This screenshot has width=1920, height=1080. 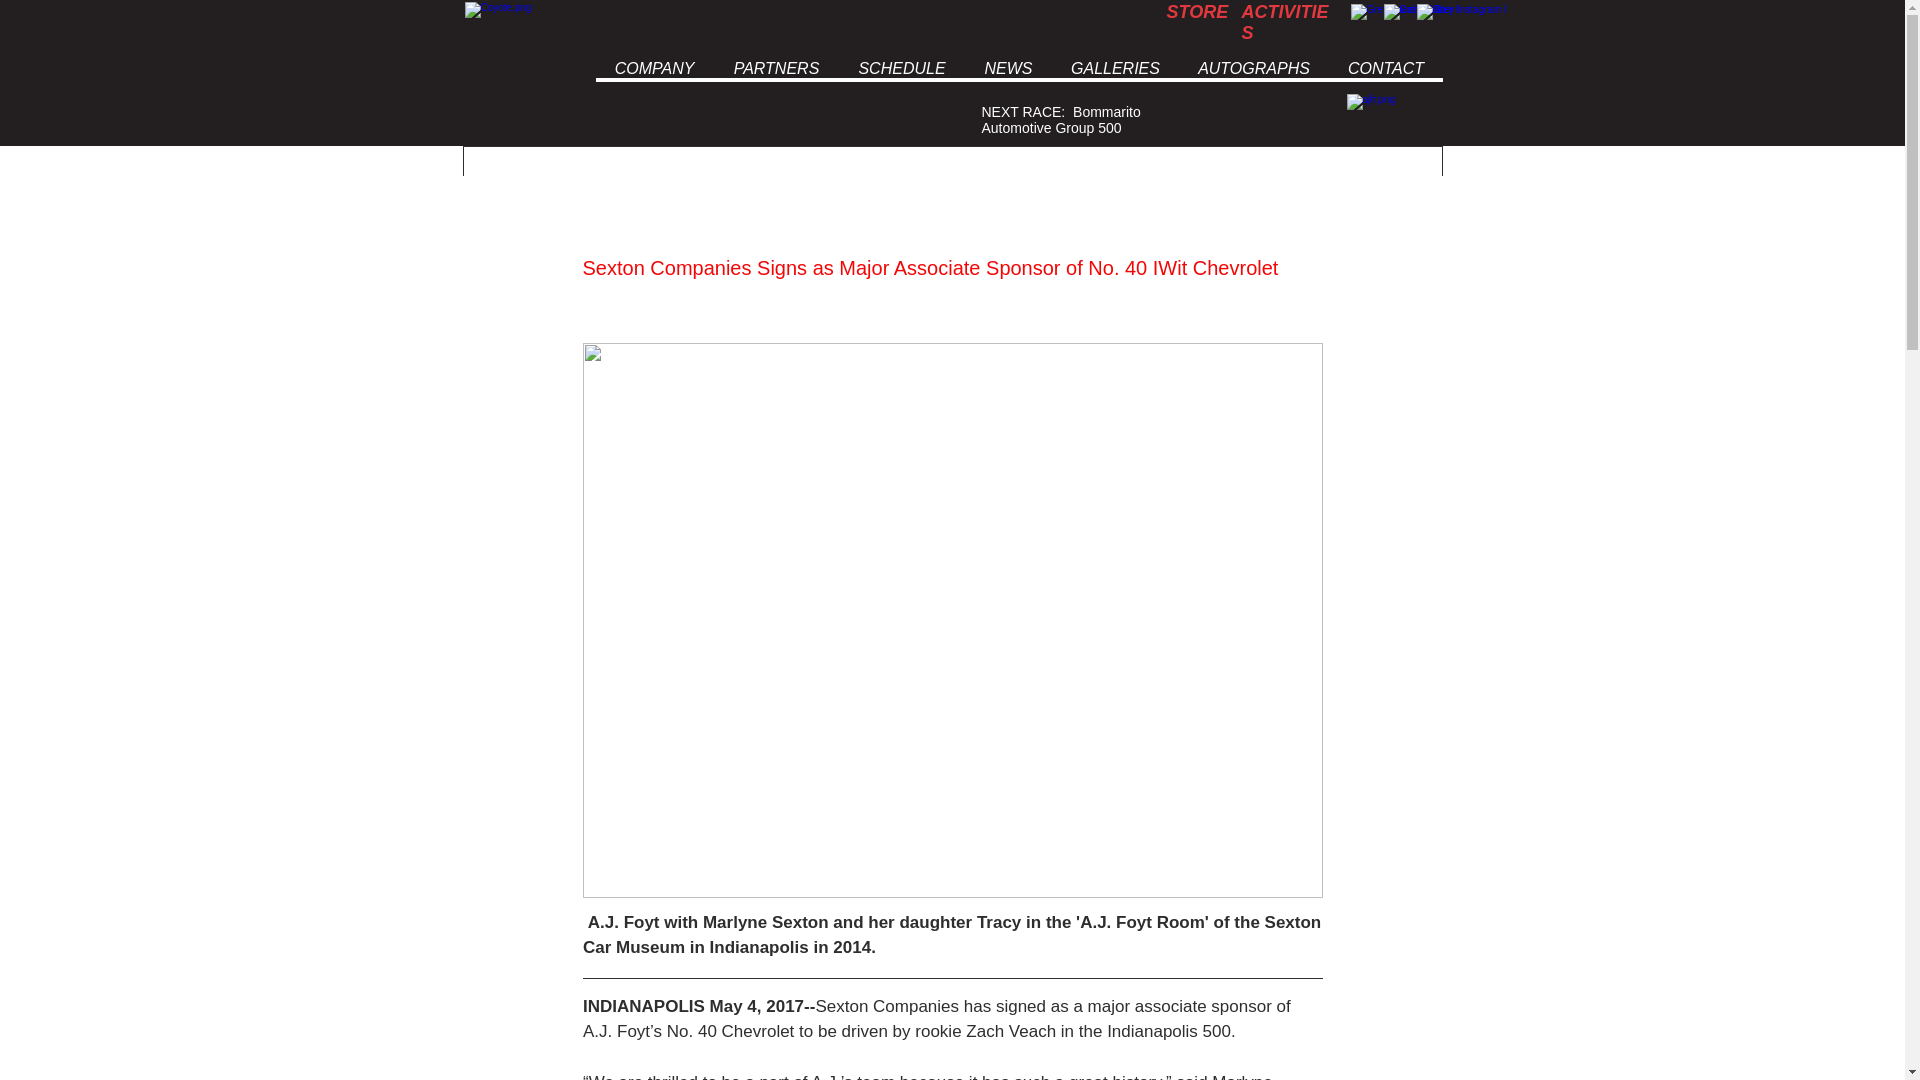 I want to click on NEWS, so click(x=1006, y=68).